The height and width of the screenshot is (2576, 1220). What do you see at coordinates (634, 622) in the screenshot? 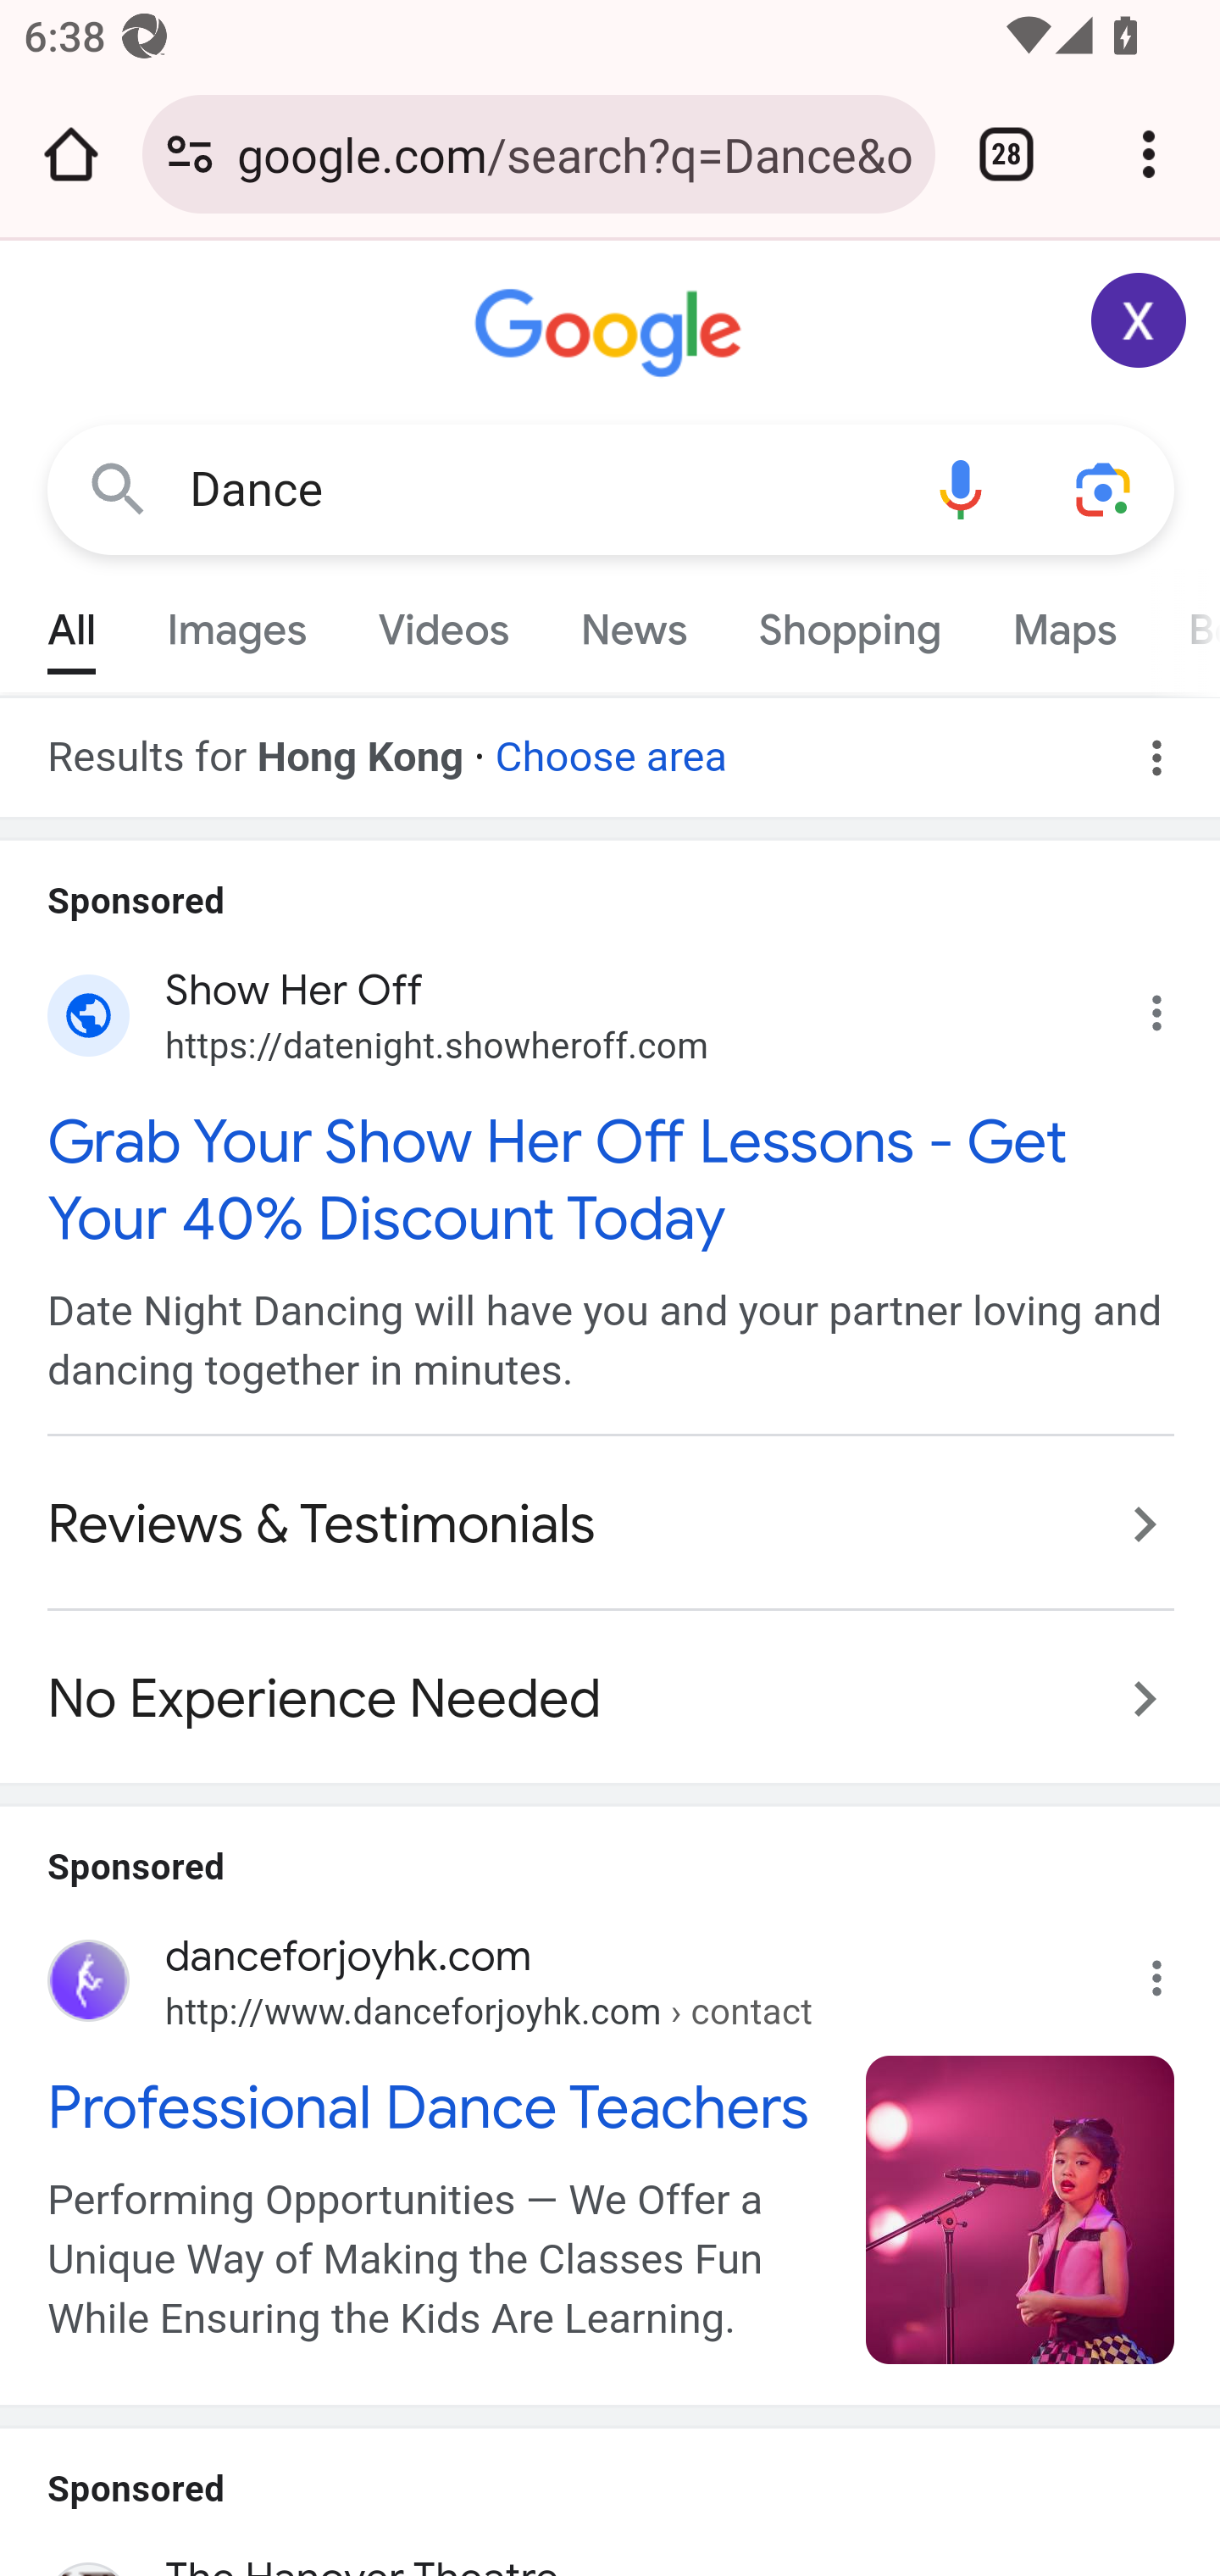
I see `News` at bounding box center [634, 622].